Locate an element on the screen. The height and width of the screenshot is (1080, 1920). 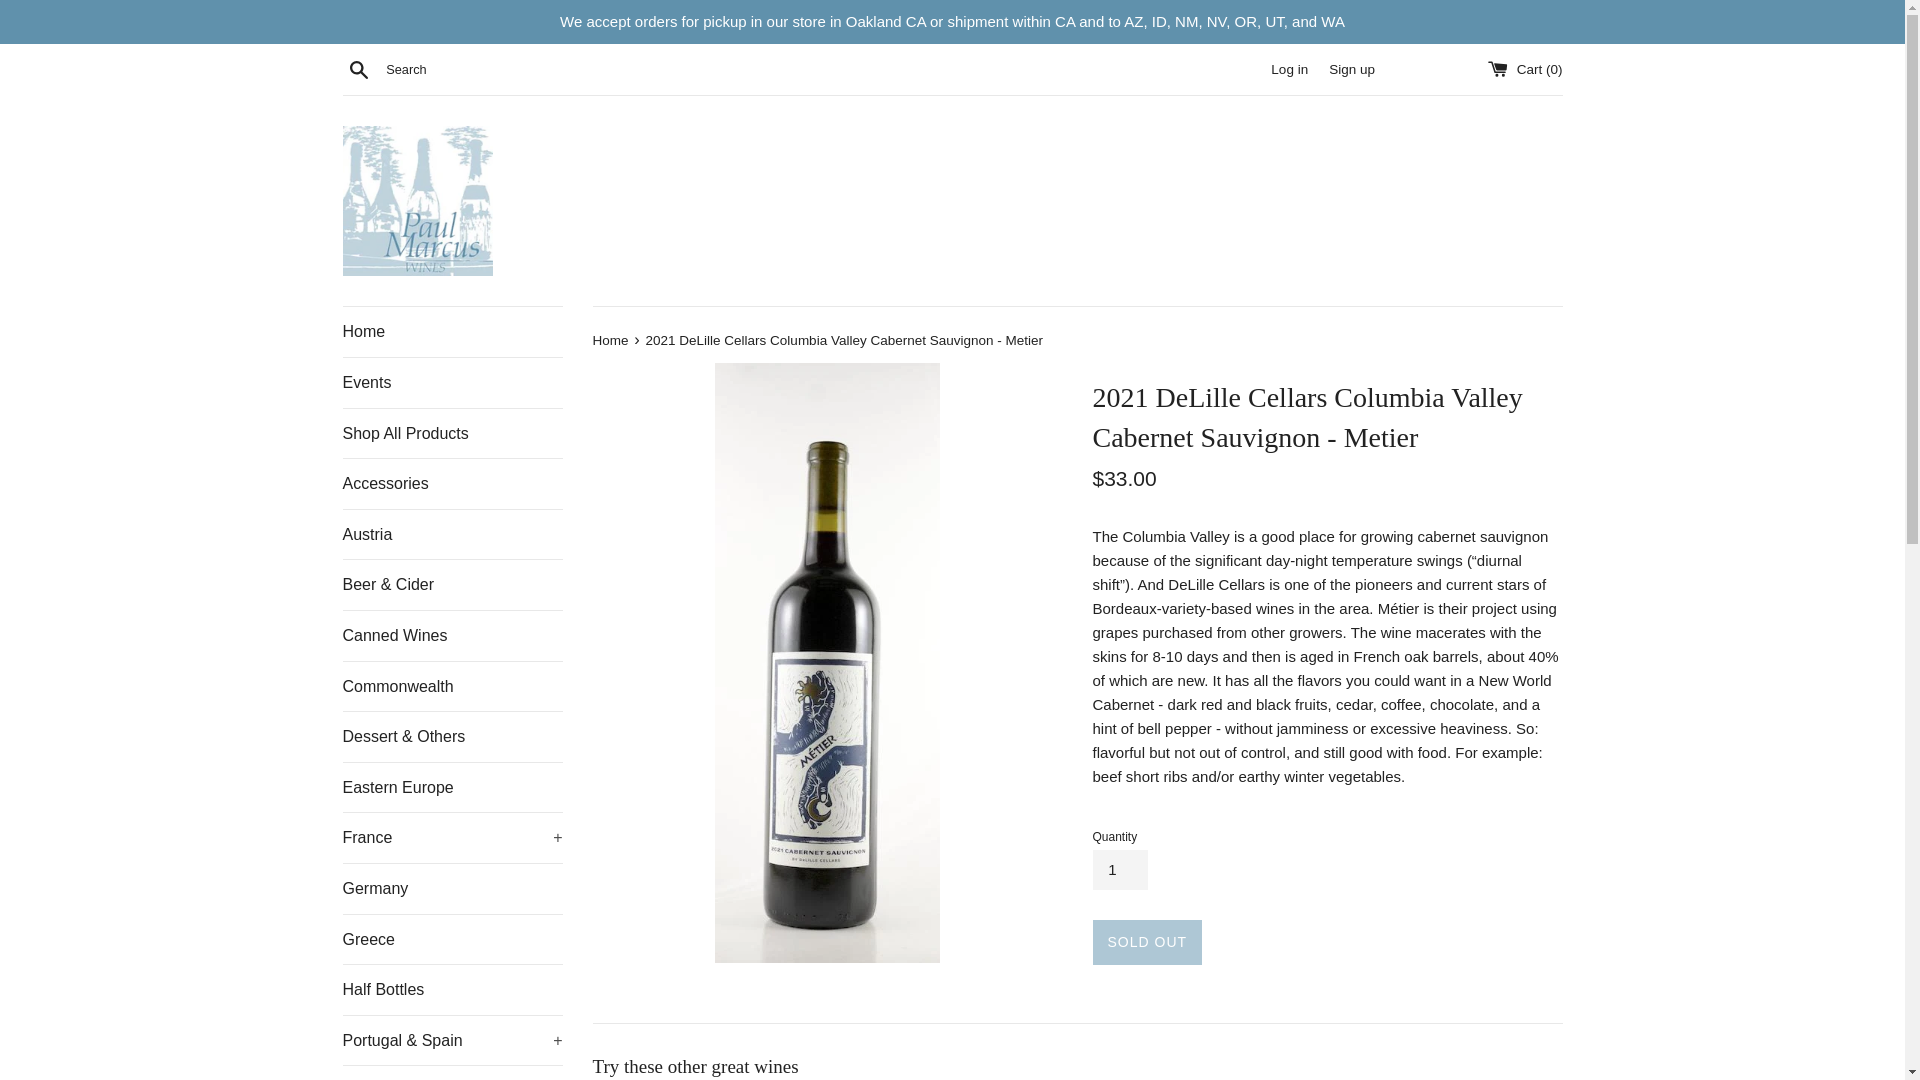
Eastern Europe is located at coordinates (452, 788).